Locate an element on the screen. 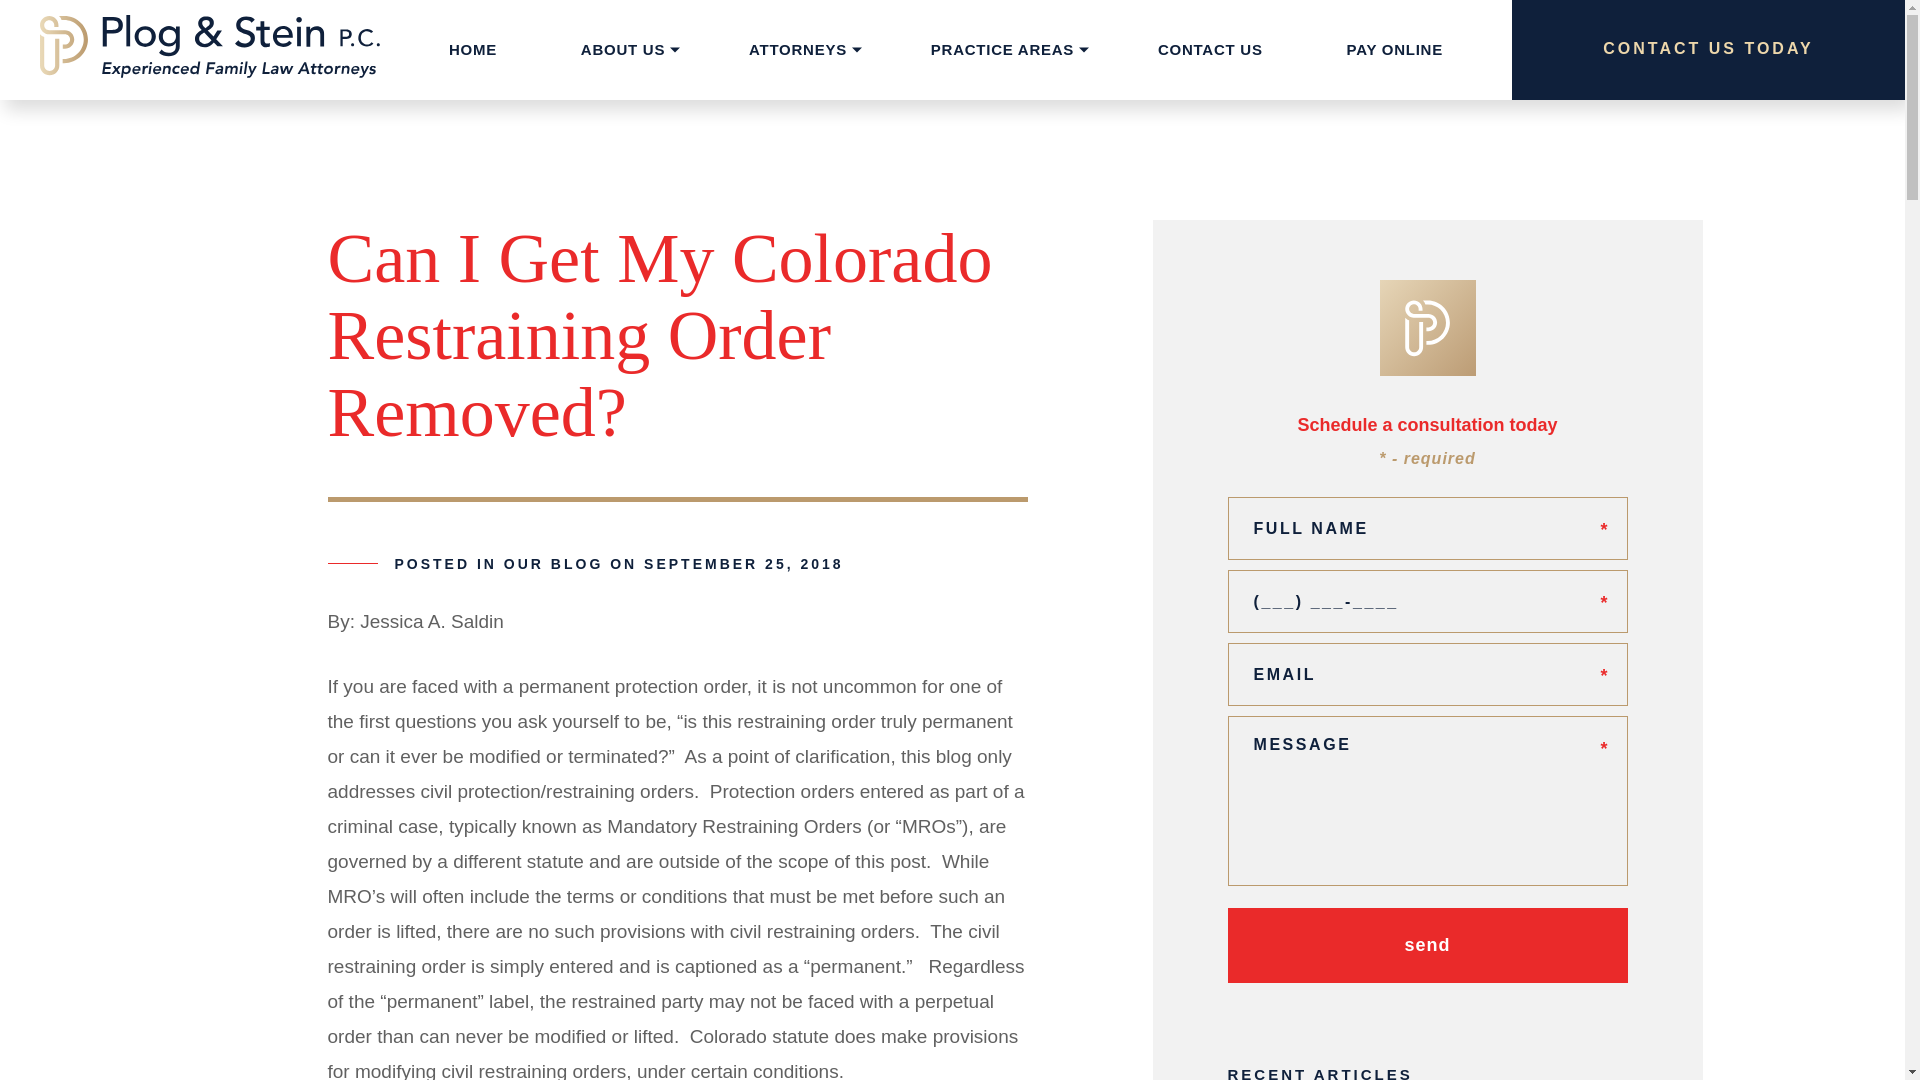 The height and width of the screenshot is (1080, 1920). ABOUT US is located at coordinates (622, 50).